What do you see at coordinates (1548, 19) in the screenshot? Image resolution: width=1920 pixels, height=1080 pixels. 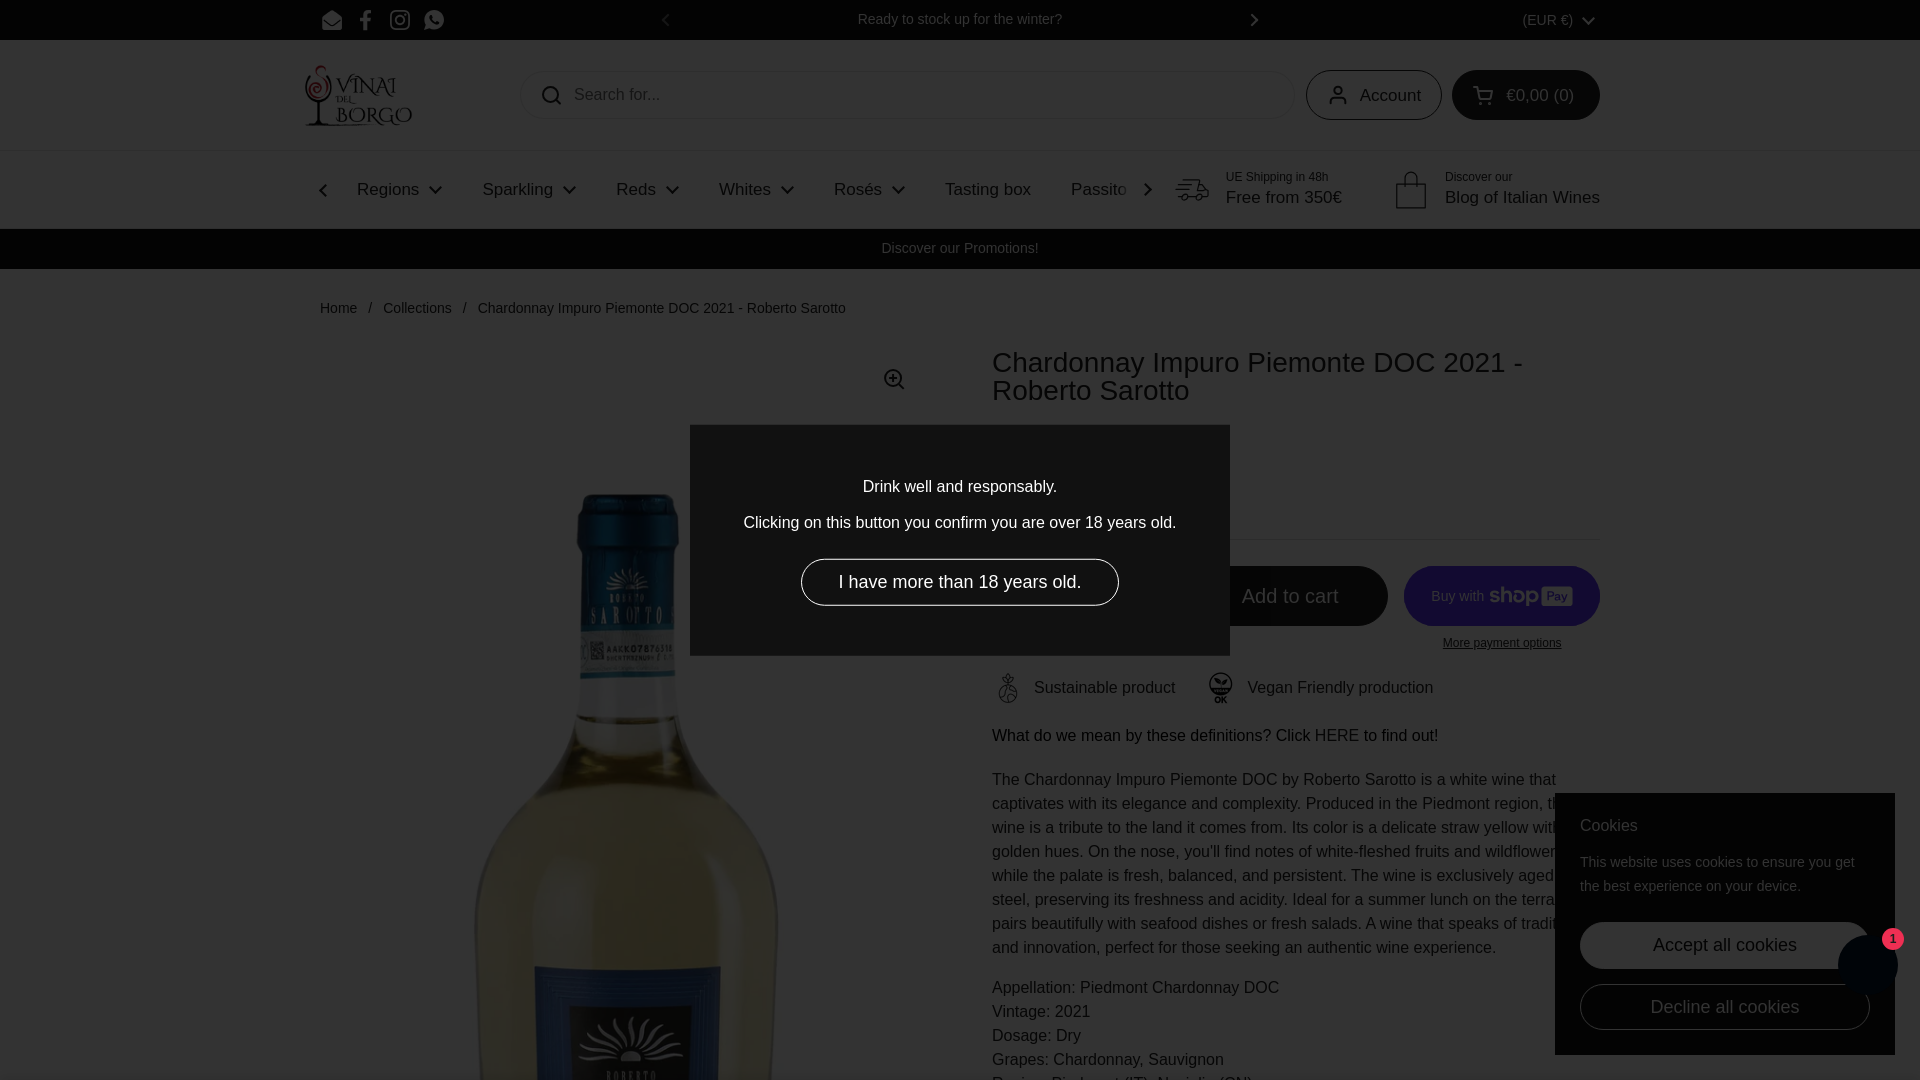 I see `Discover our Best Sellers!` at bounding box center [1548, 19].